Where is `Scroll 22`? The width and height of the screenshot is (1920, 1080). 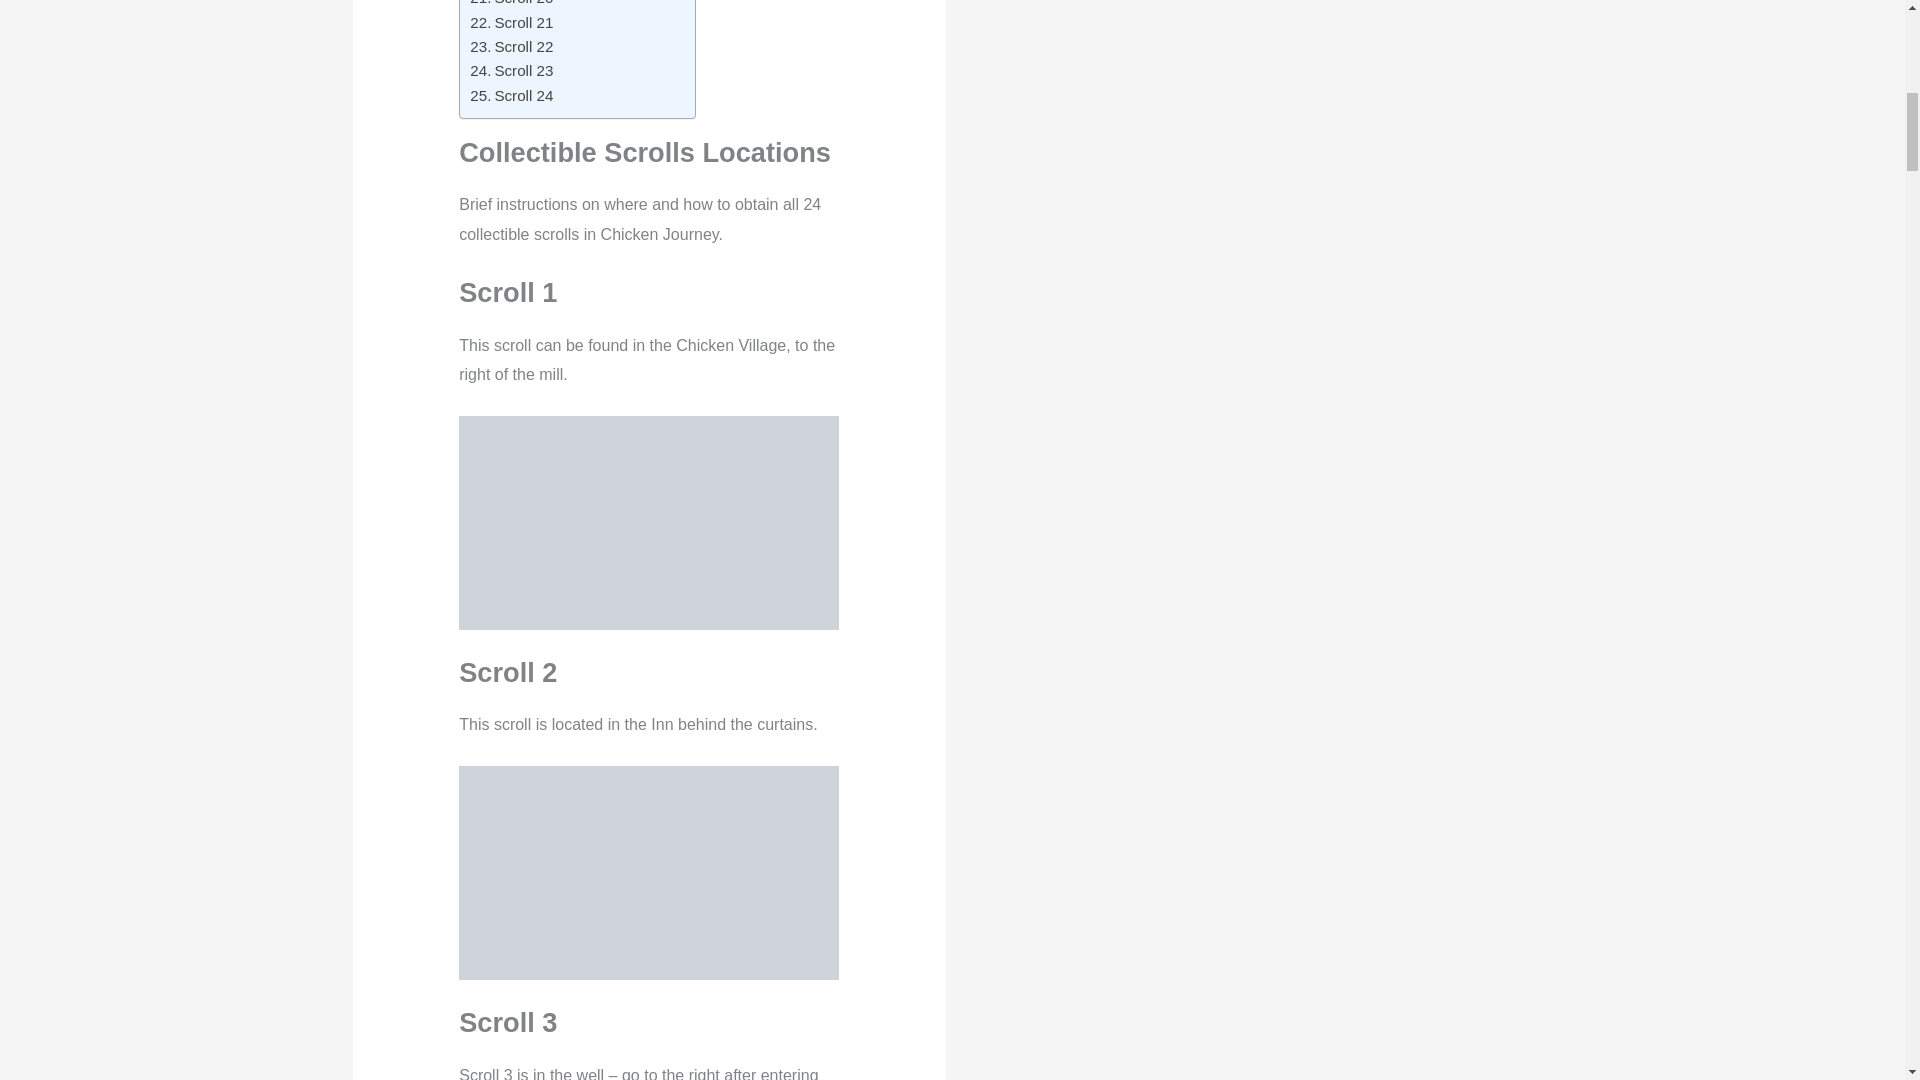
Scroll 22 is located at coordinates (511, 46).